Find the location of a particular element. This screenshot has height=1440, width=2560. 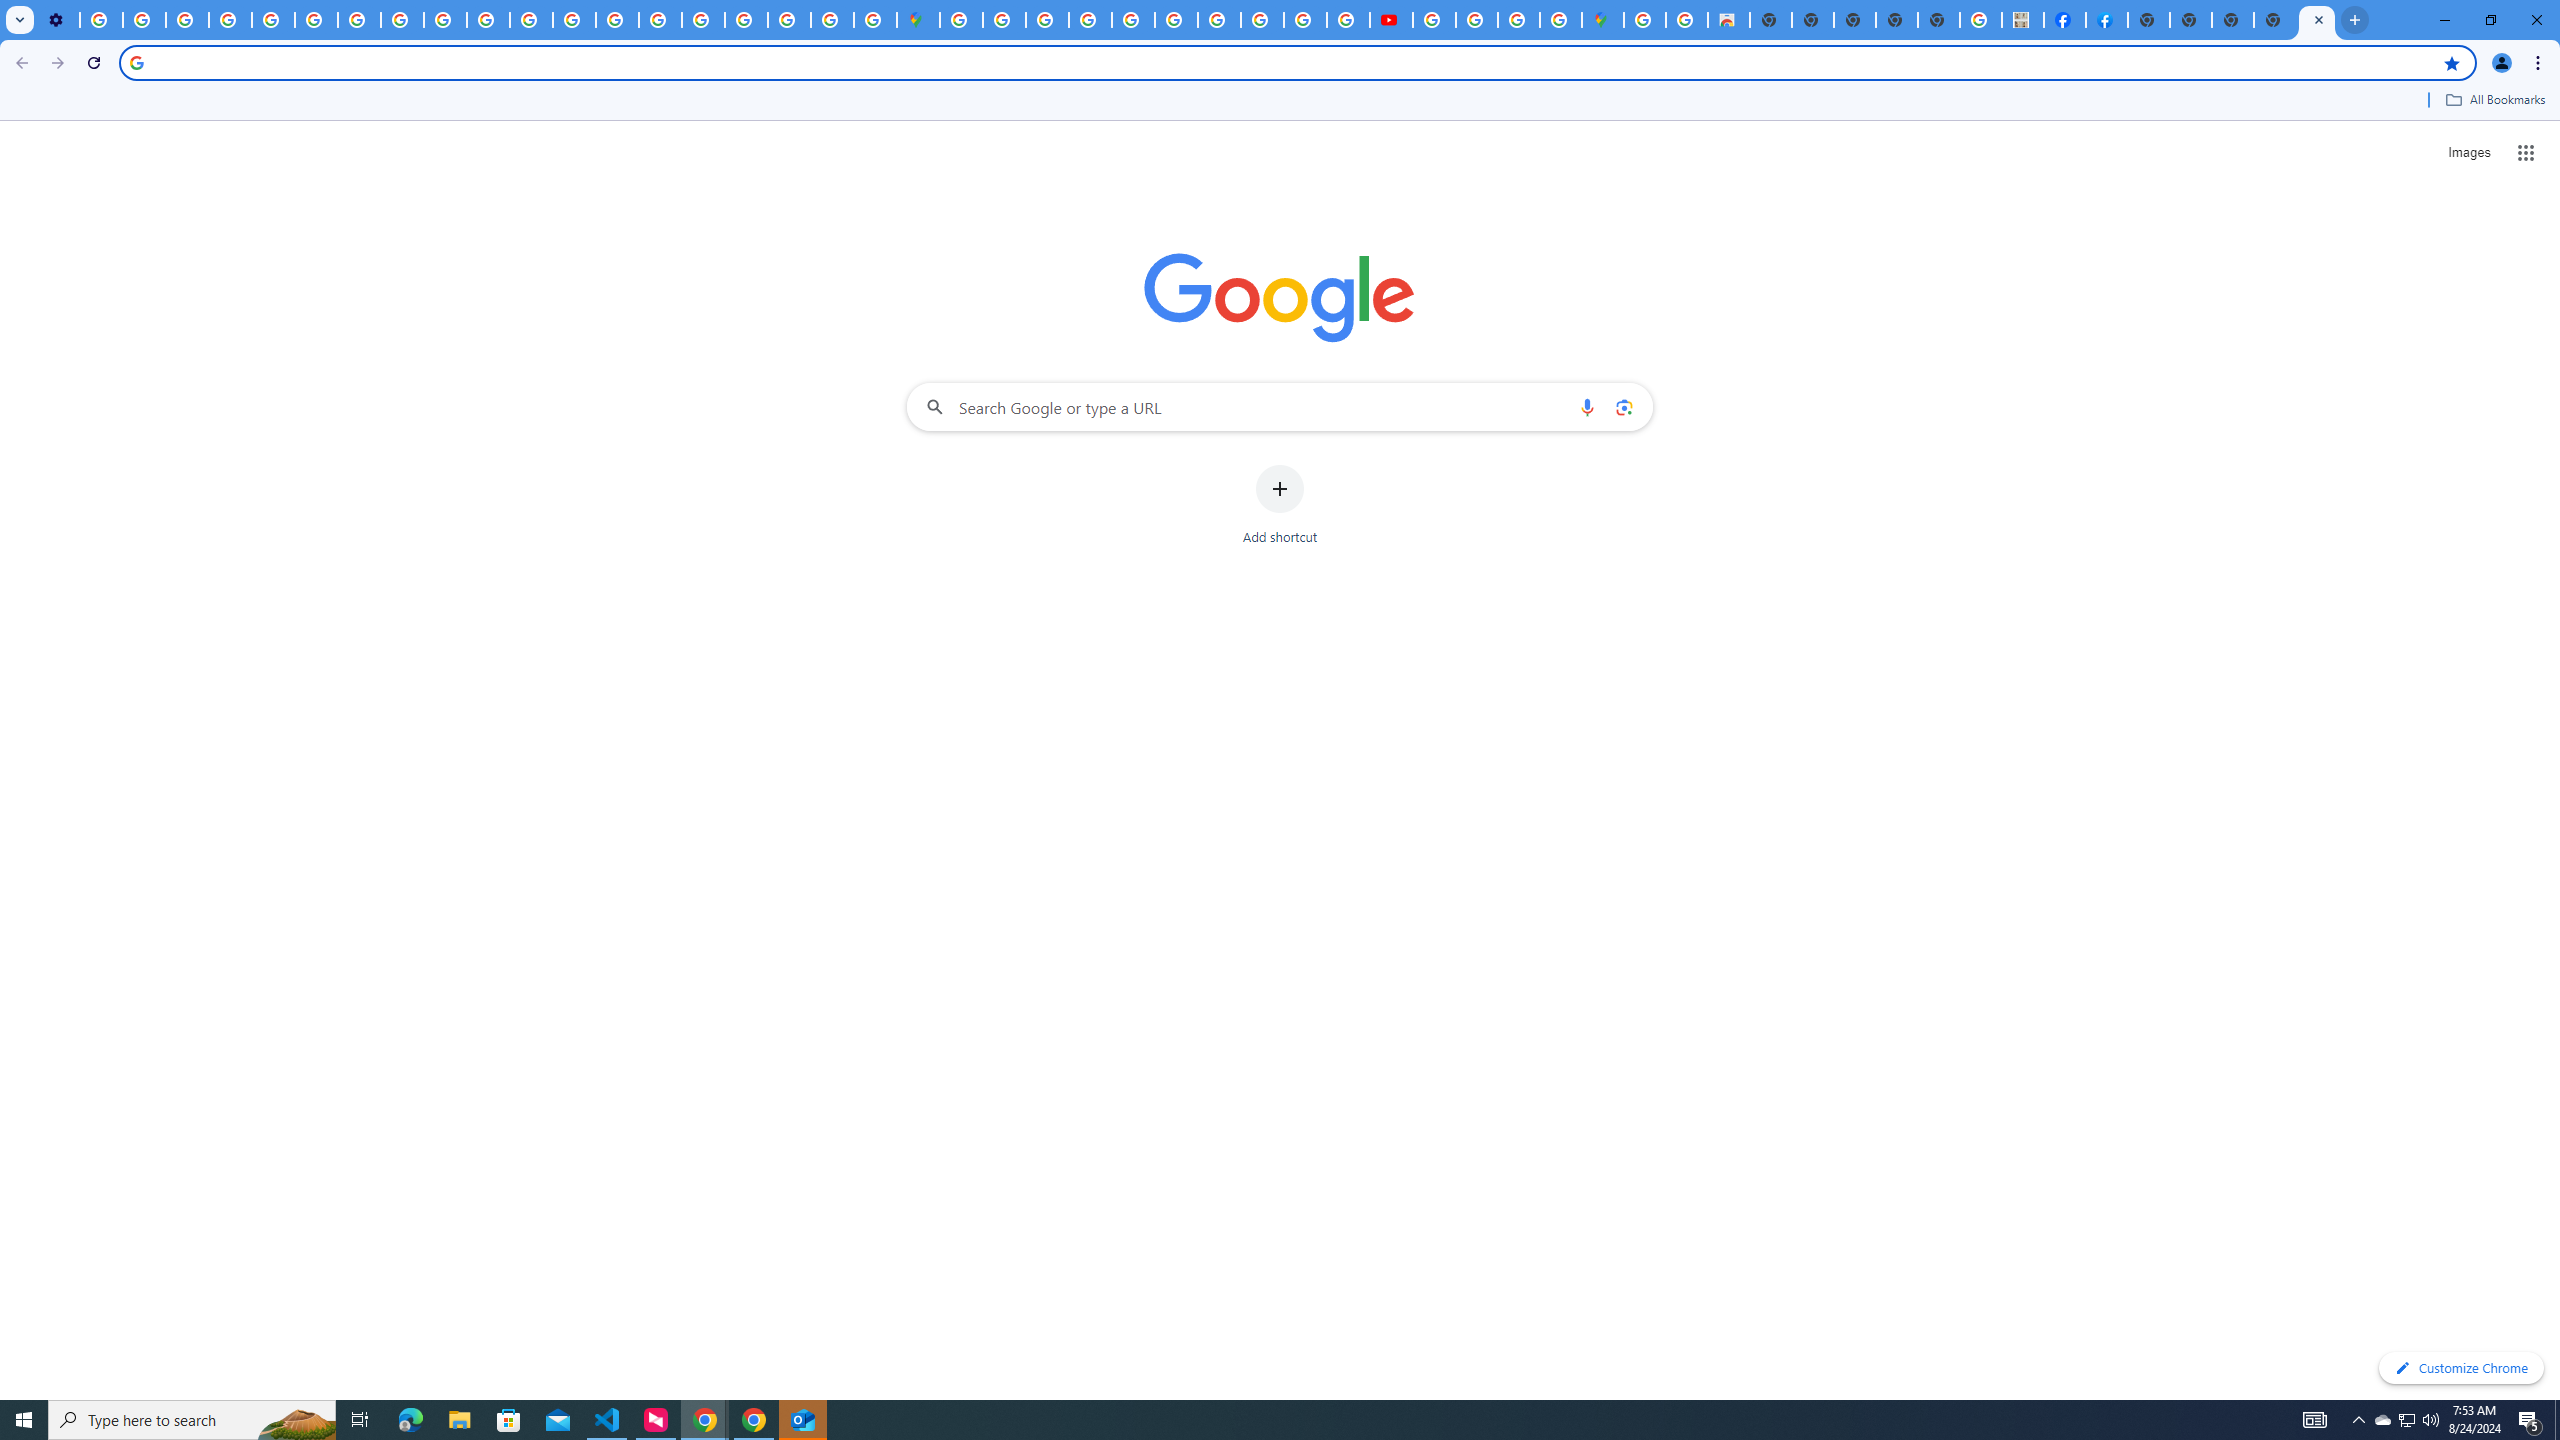

How Chrome protects your passwords - Google Chrome Help is located at coordinates (1433, 20).